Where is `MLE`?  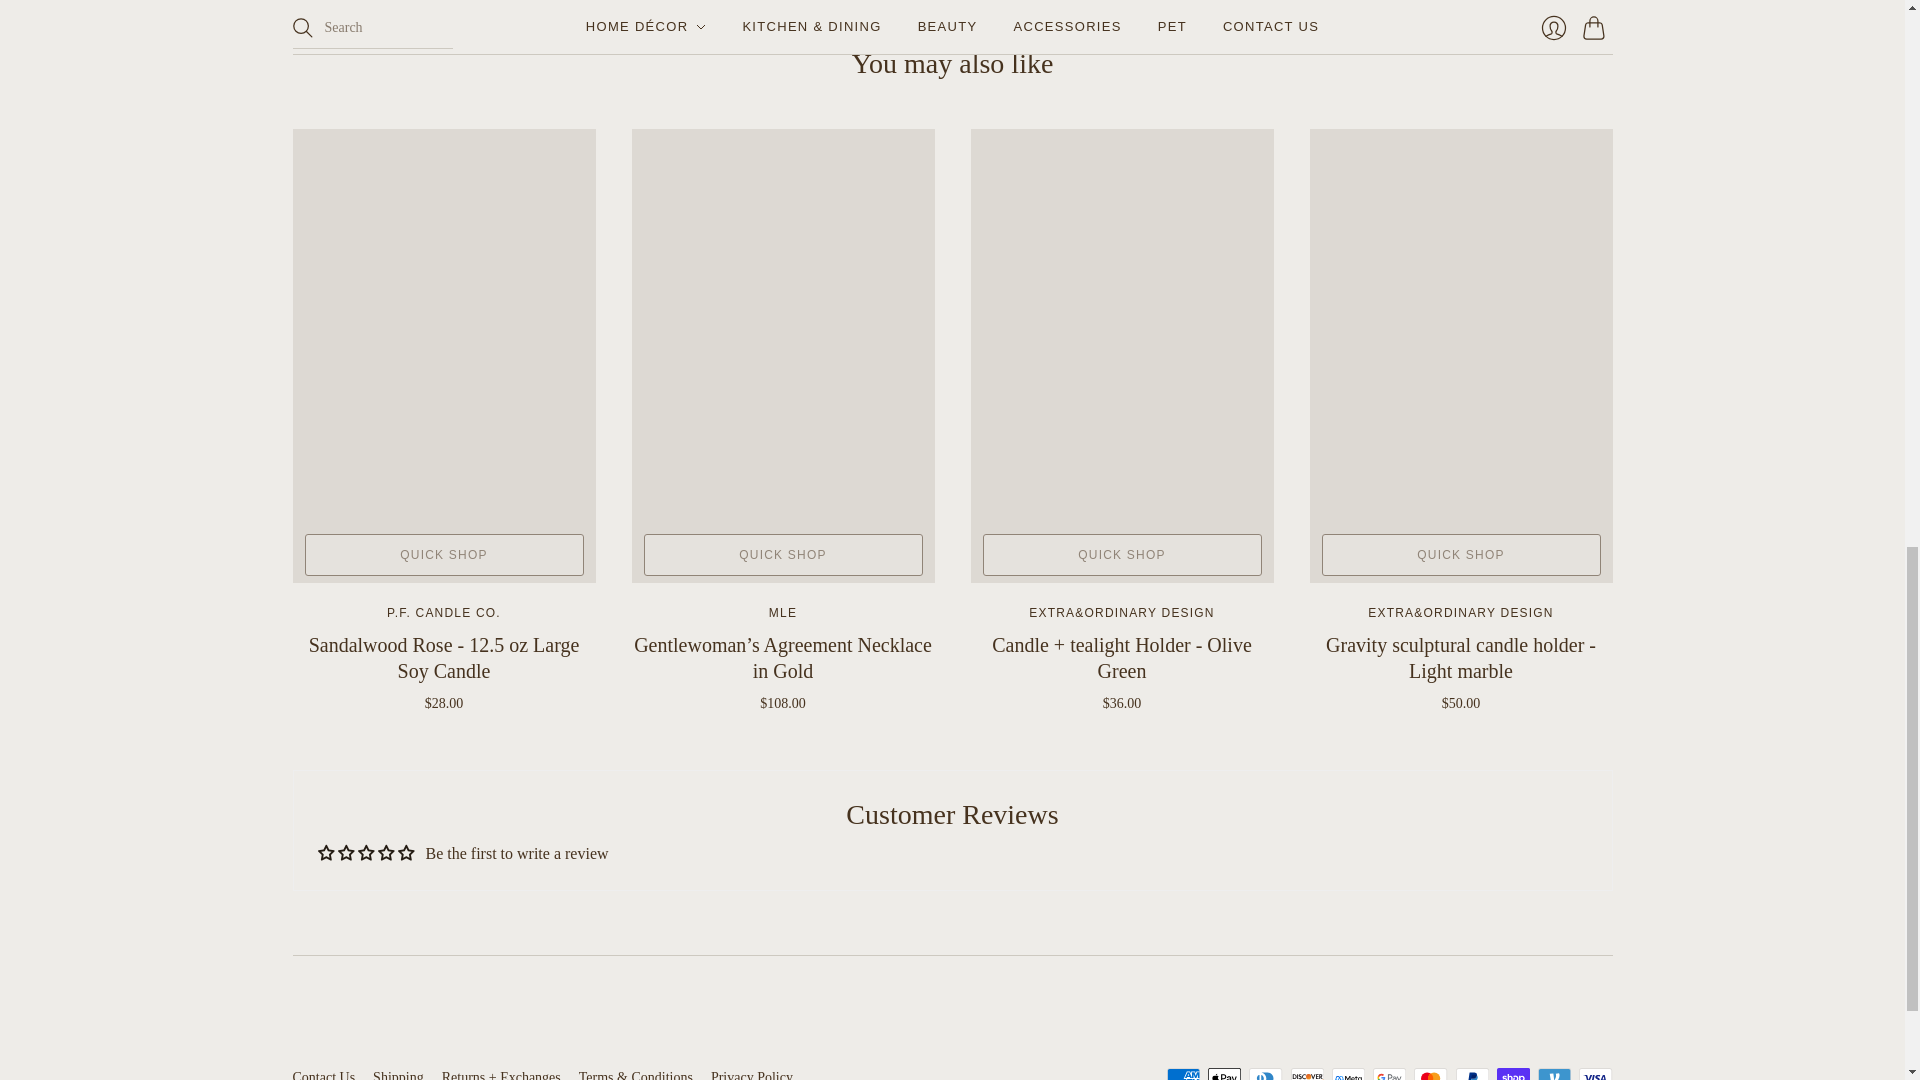 MLE is located at coordinates (782, 612).